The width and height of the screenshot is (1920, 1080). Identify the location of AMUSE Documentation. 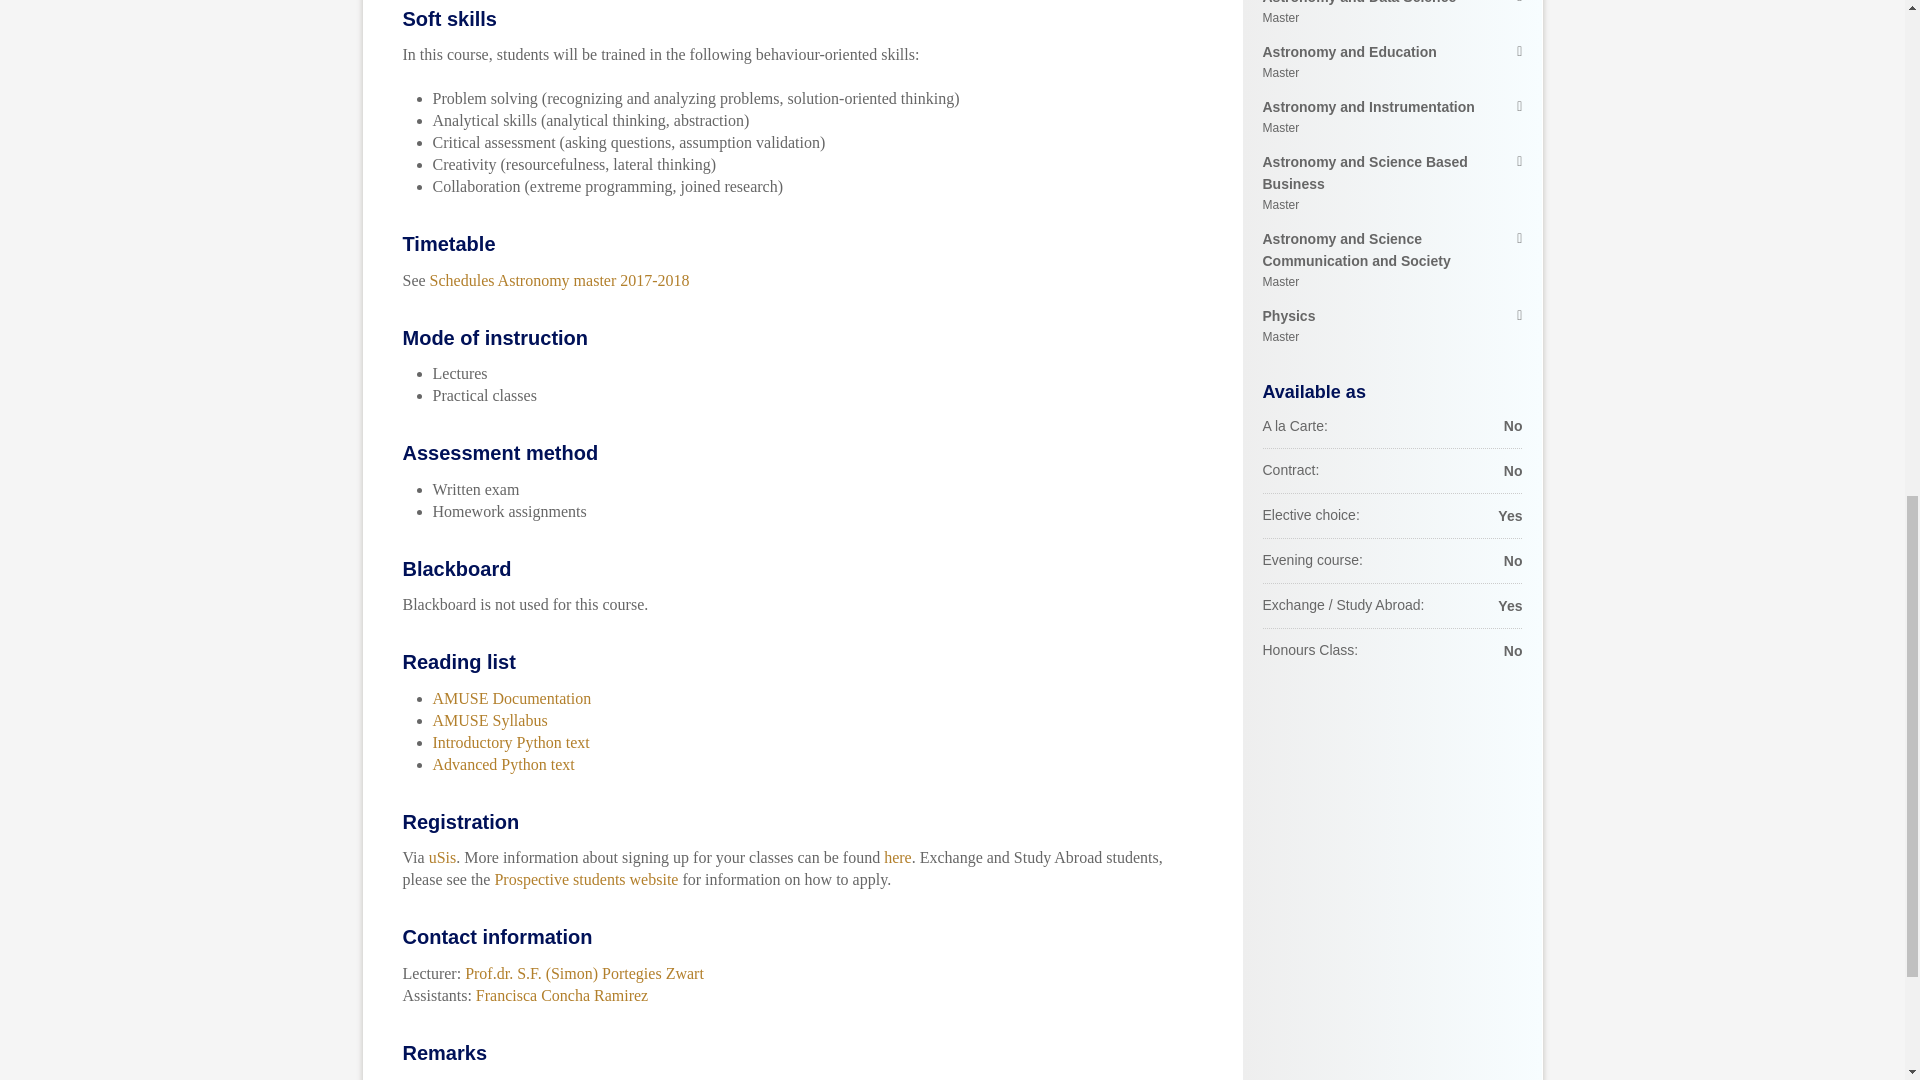
(1392, 326).